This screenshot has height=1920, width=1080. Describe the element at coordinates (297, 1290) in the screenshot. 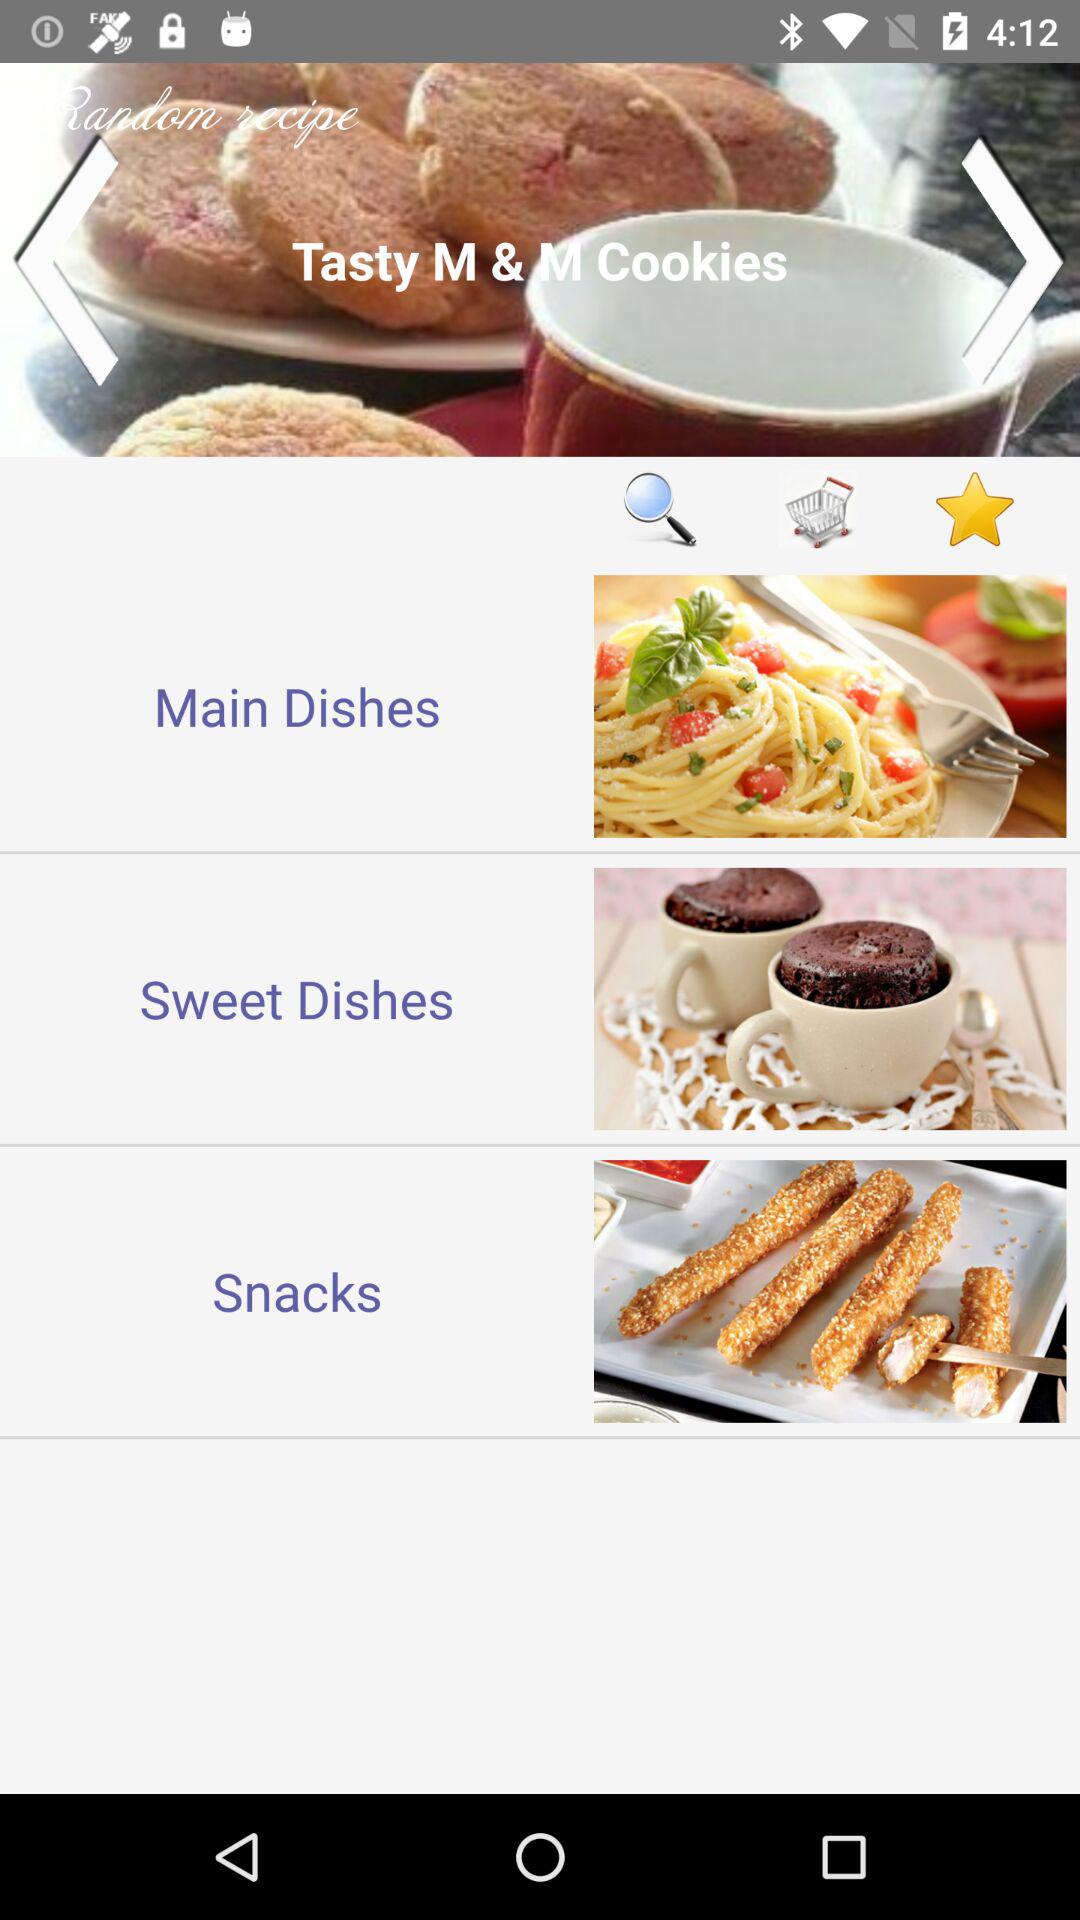

I see `tap the snacks` at that location.